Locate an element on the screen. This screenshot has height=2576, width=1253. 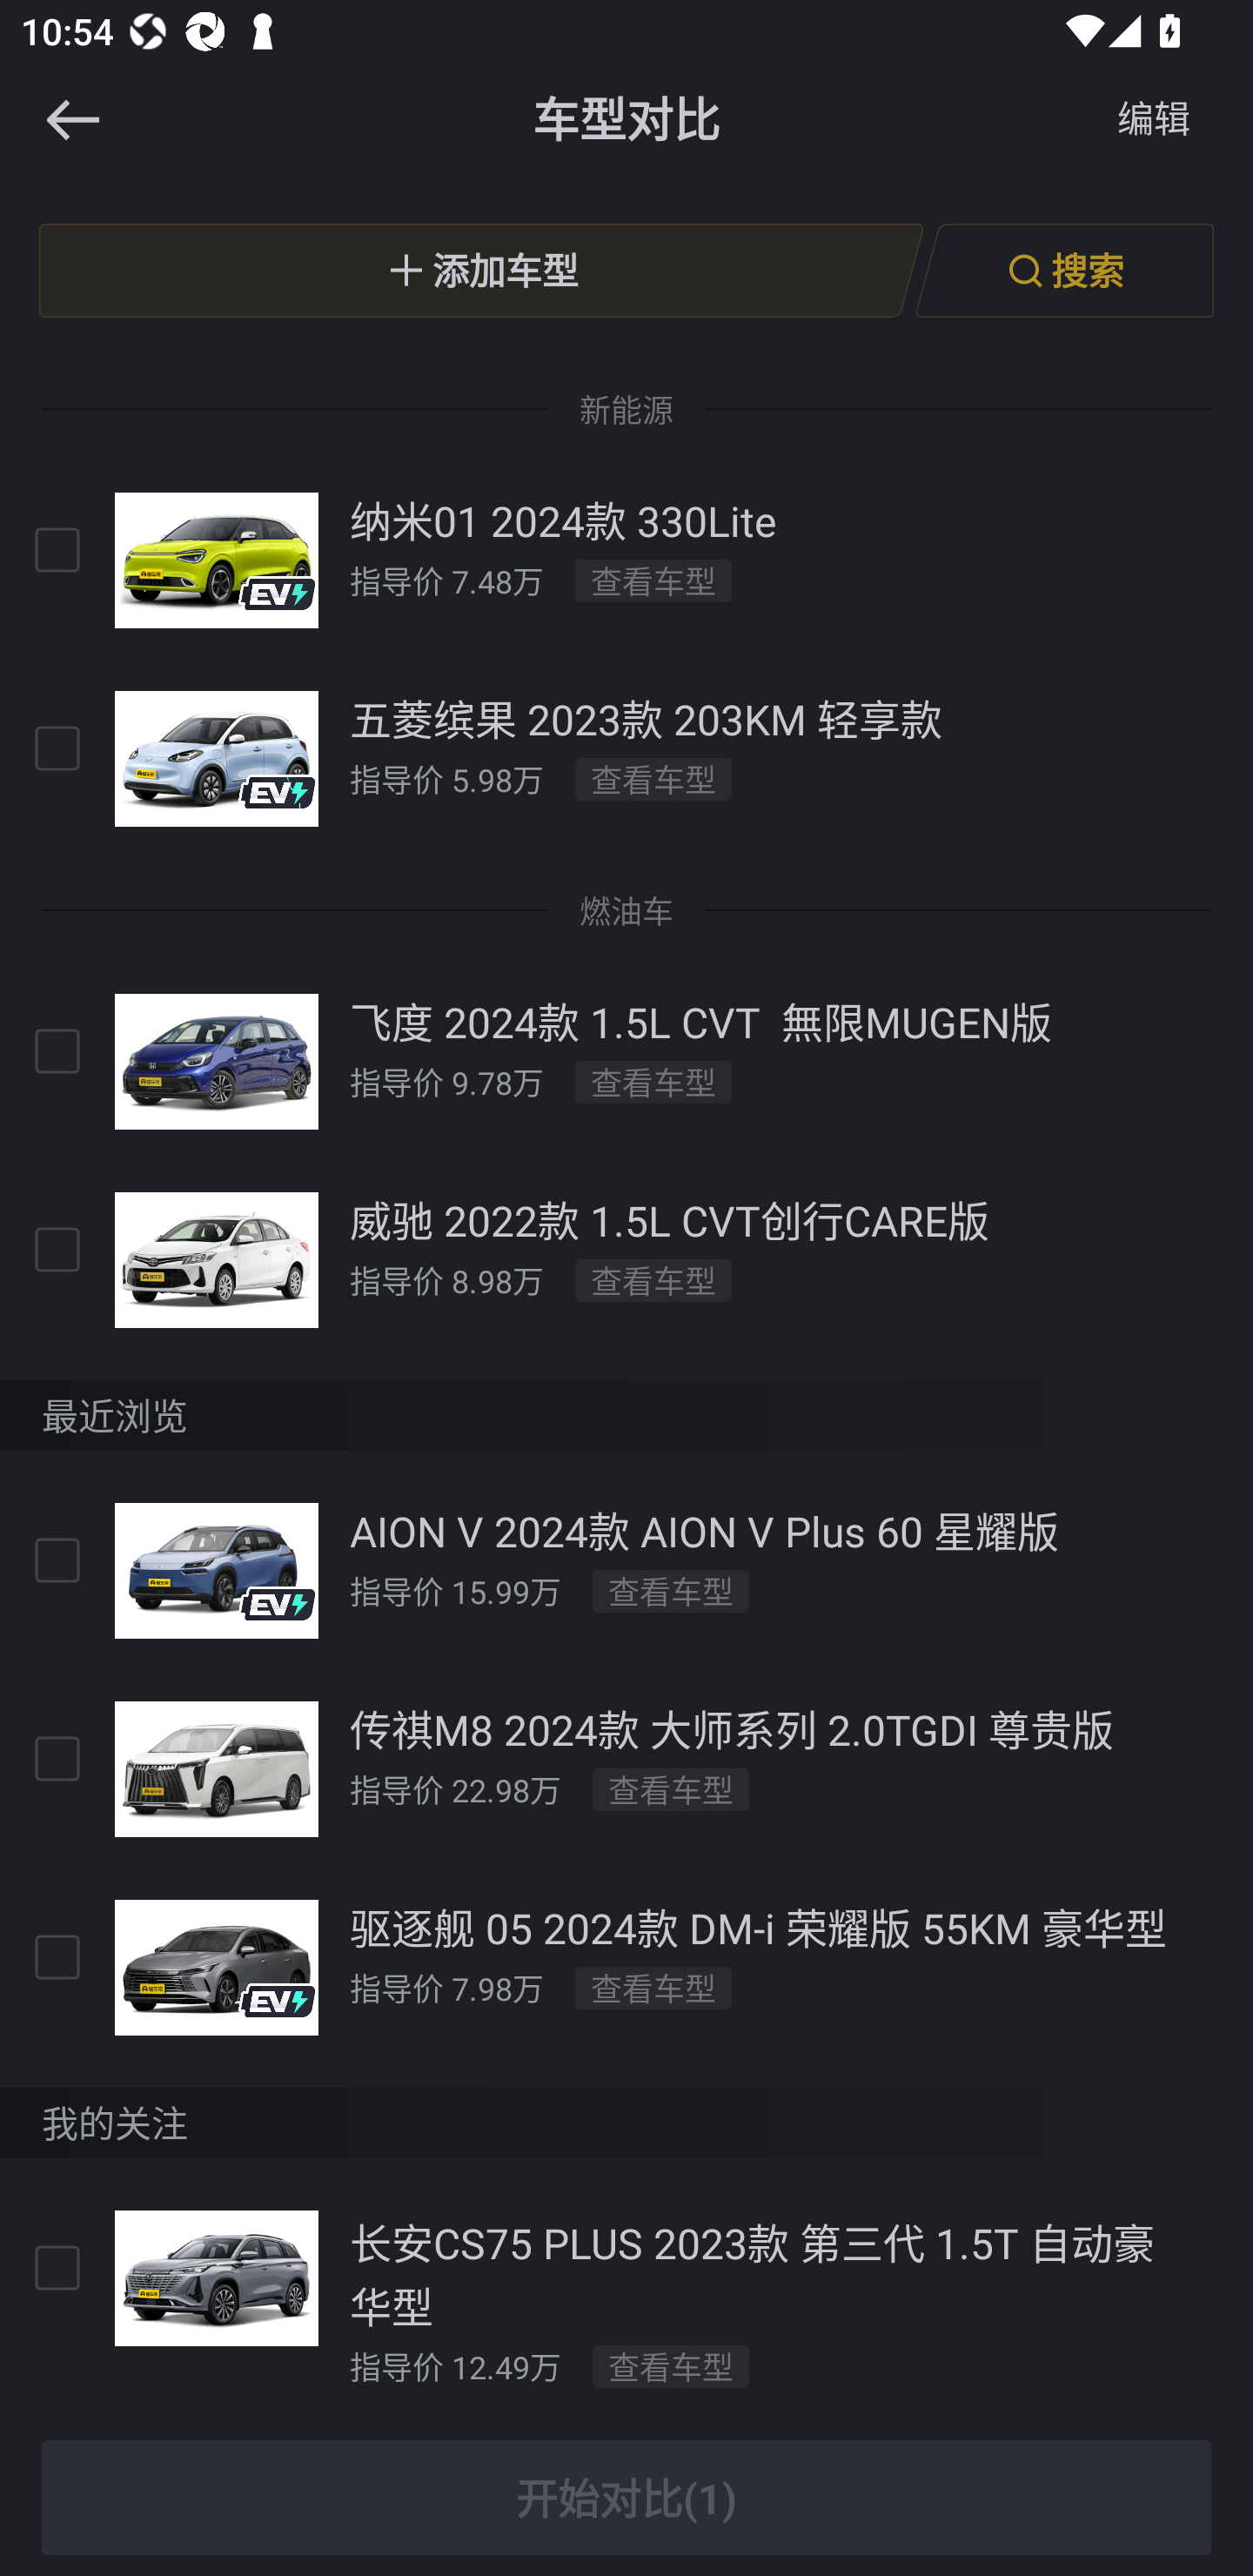
查看车型 is located at coordinates (653, 1988).